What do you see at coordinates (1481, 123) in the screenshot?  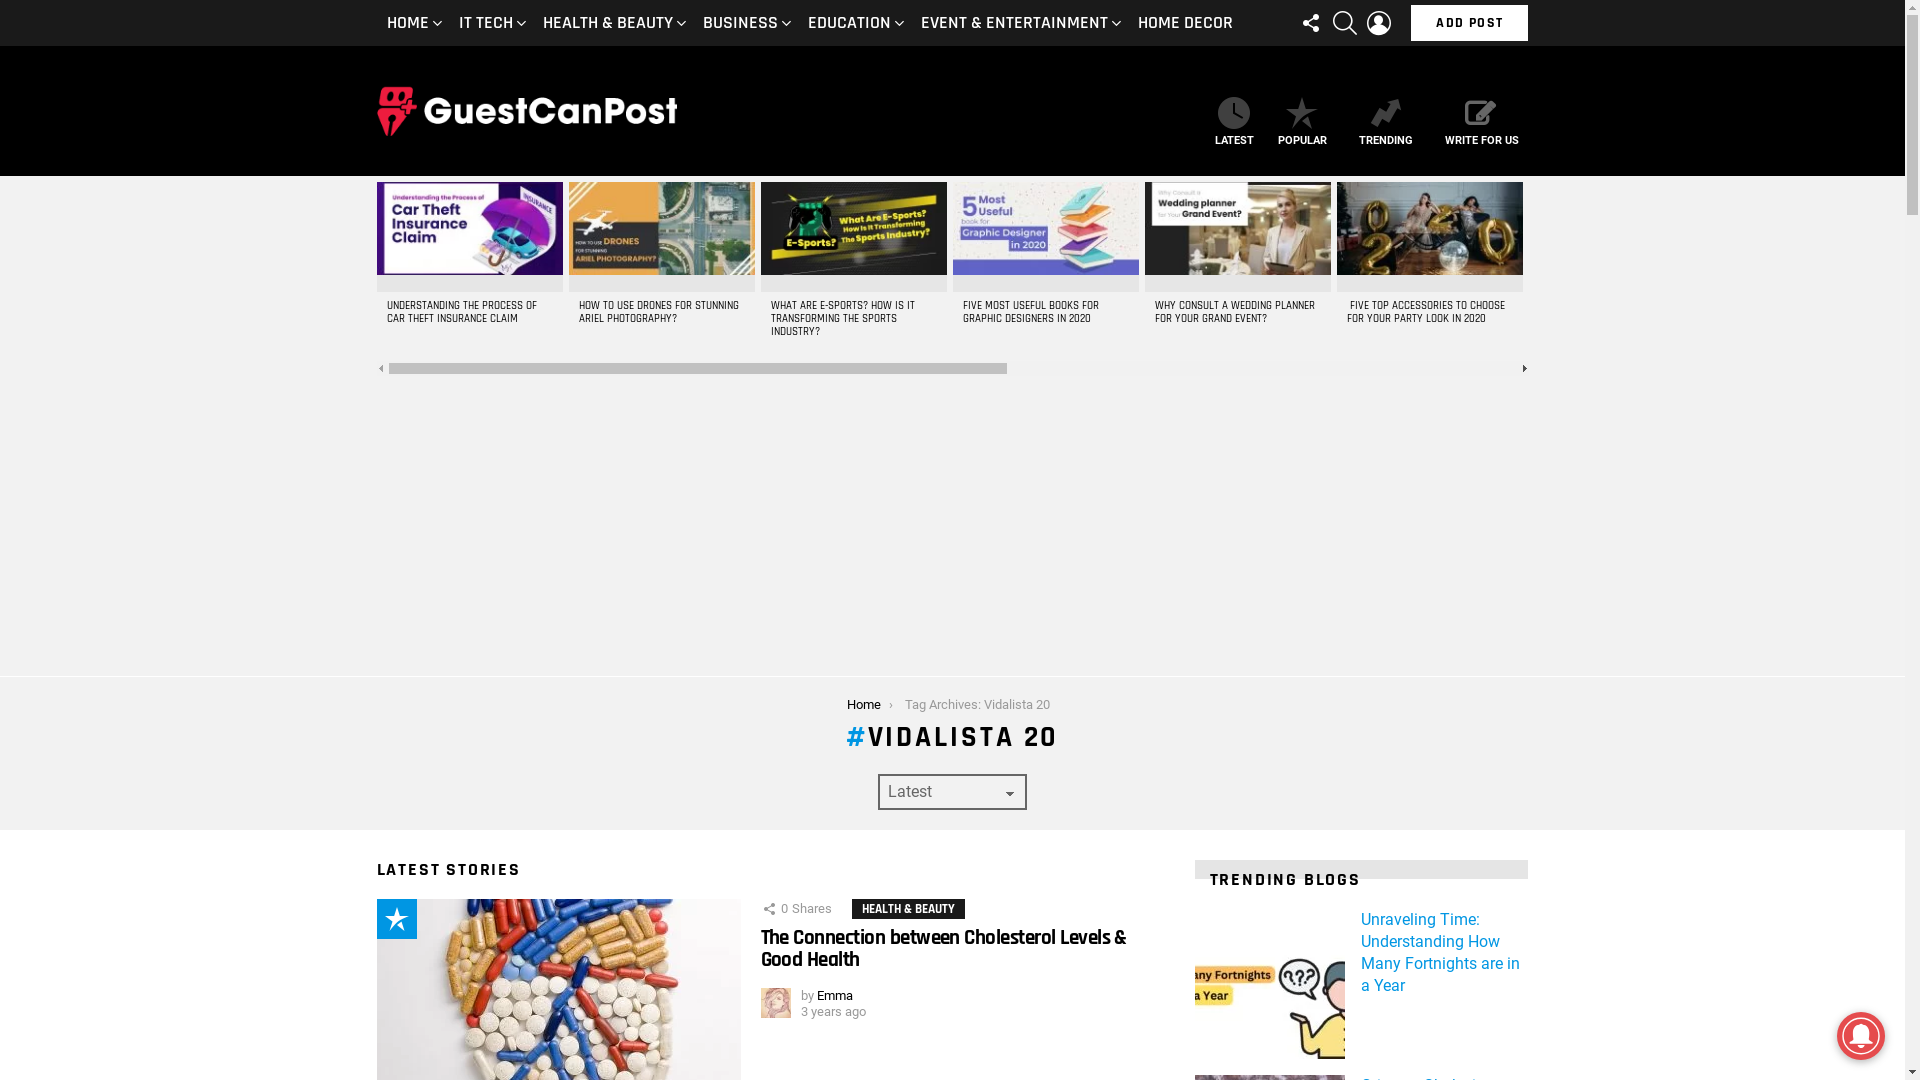 I see `WRITE FOR US` at bounding box center [1481, 123].